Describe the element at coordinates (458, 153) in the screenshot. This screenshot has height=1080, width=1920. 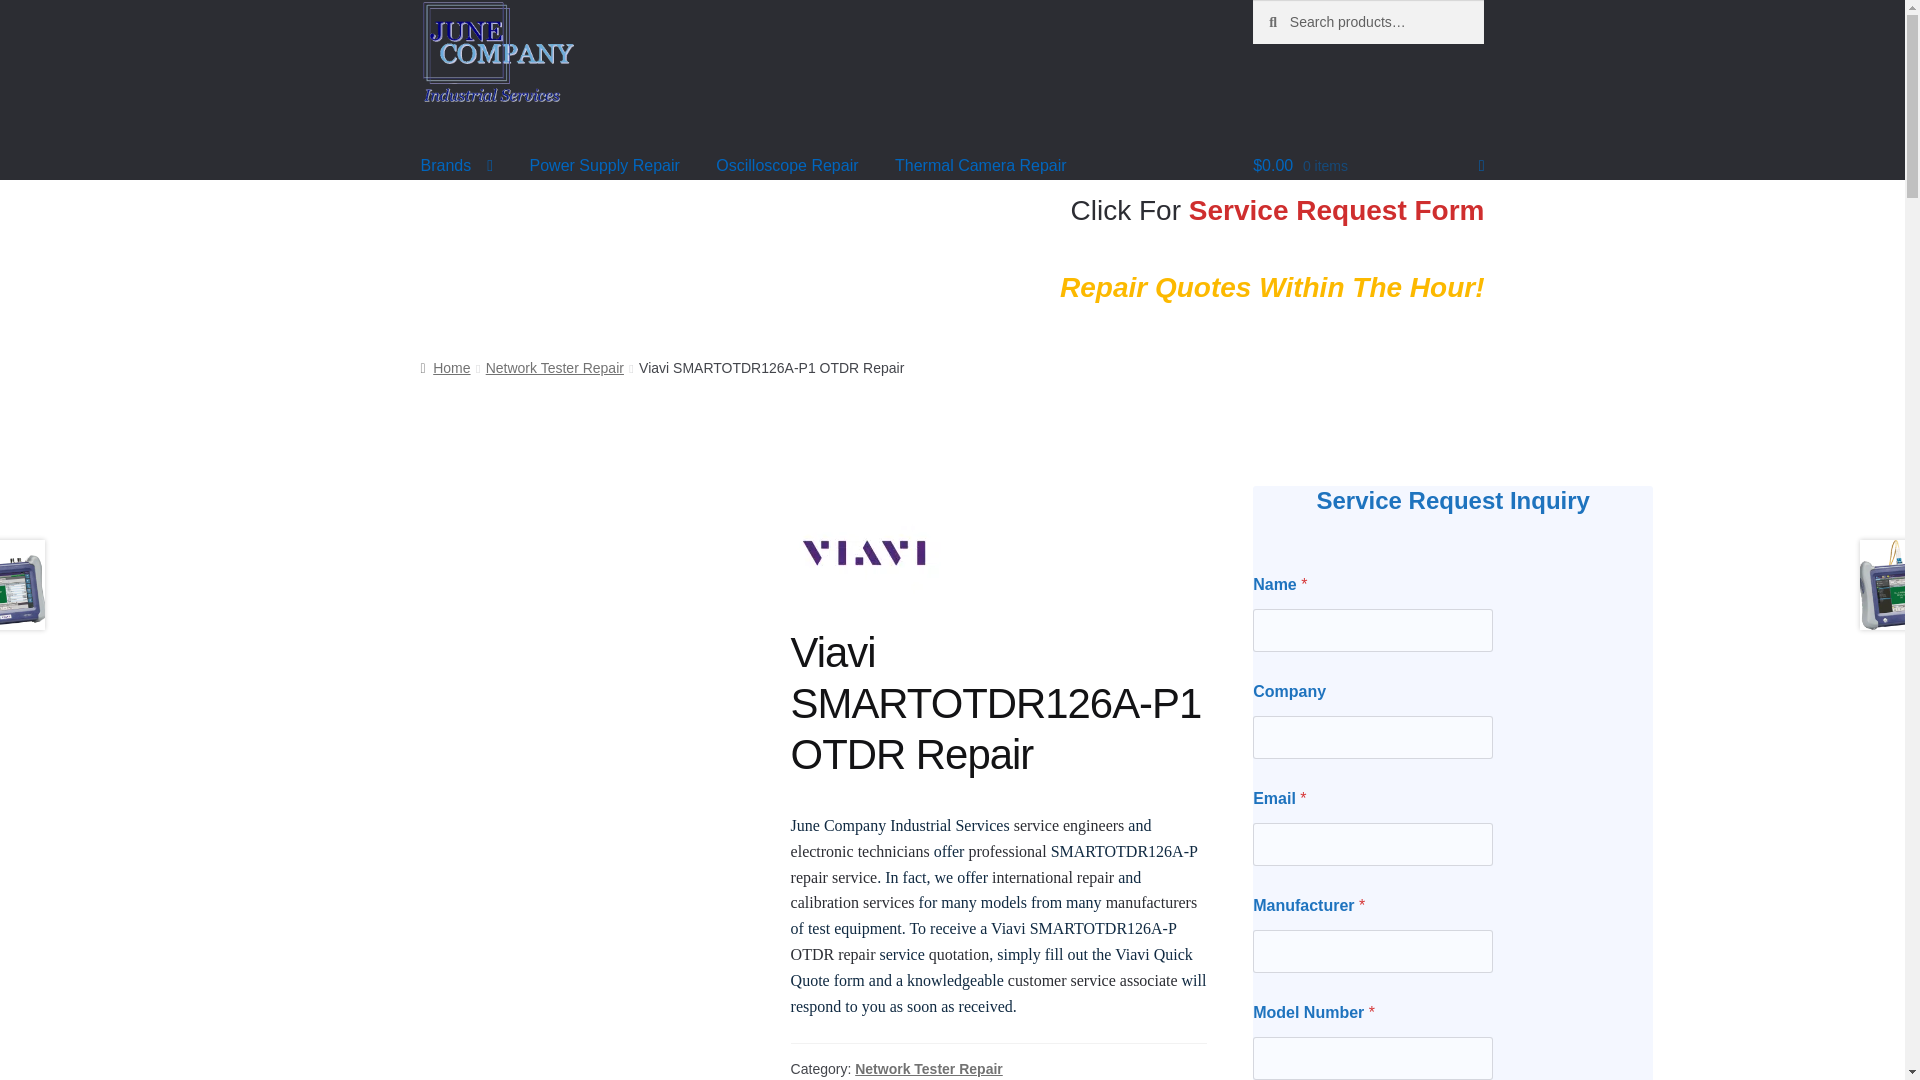
I see `Brands` at that location.